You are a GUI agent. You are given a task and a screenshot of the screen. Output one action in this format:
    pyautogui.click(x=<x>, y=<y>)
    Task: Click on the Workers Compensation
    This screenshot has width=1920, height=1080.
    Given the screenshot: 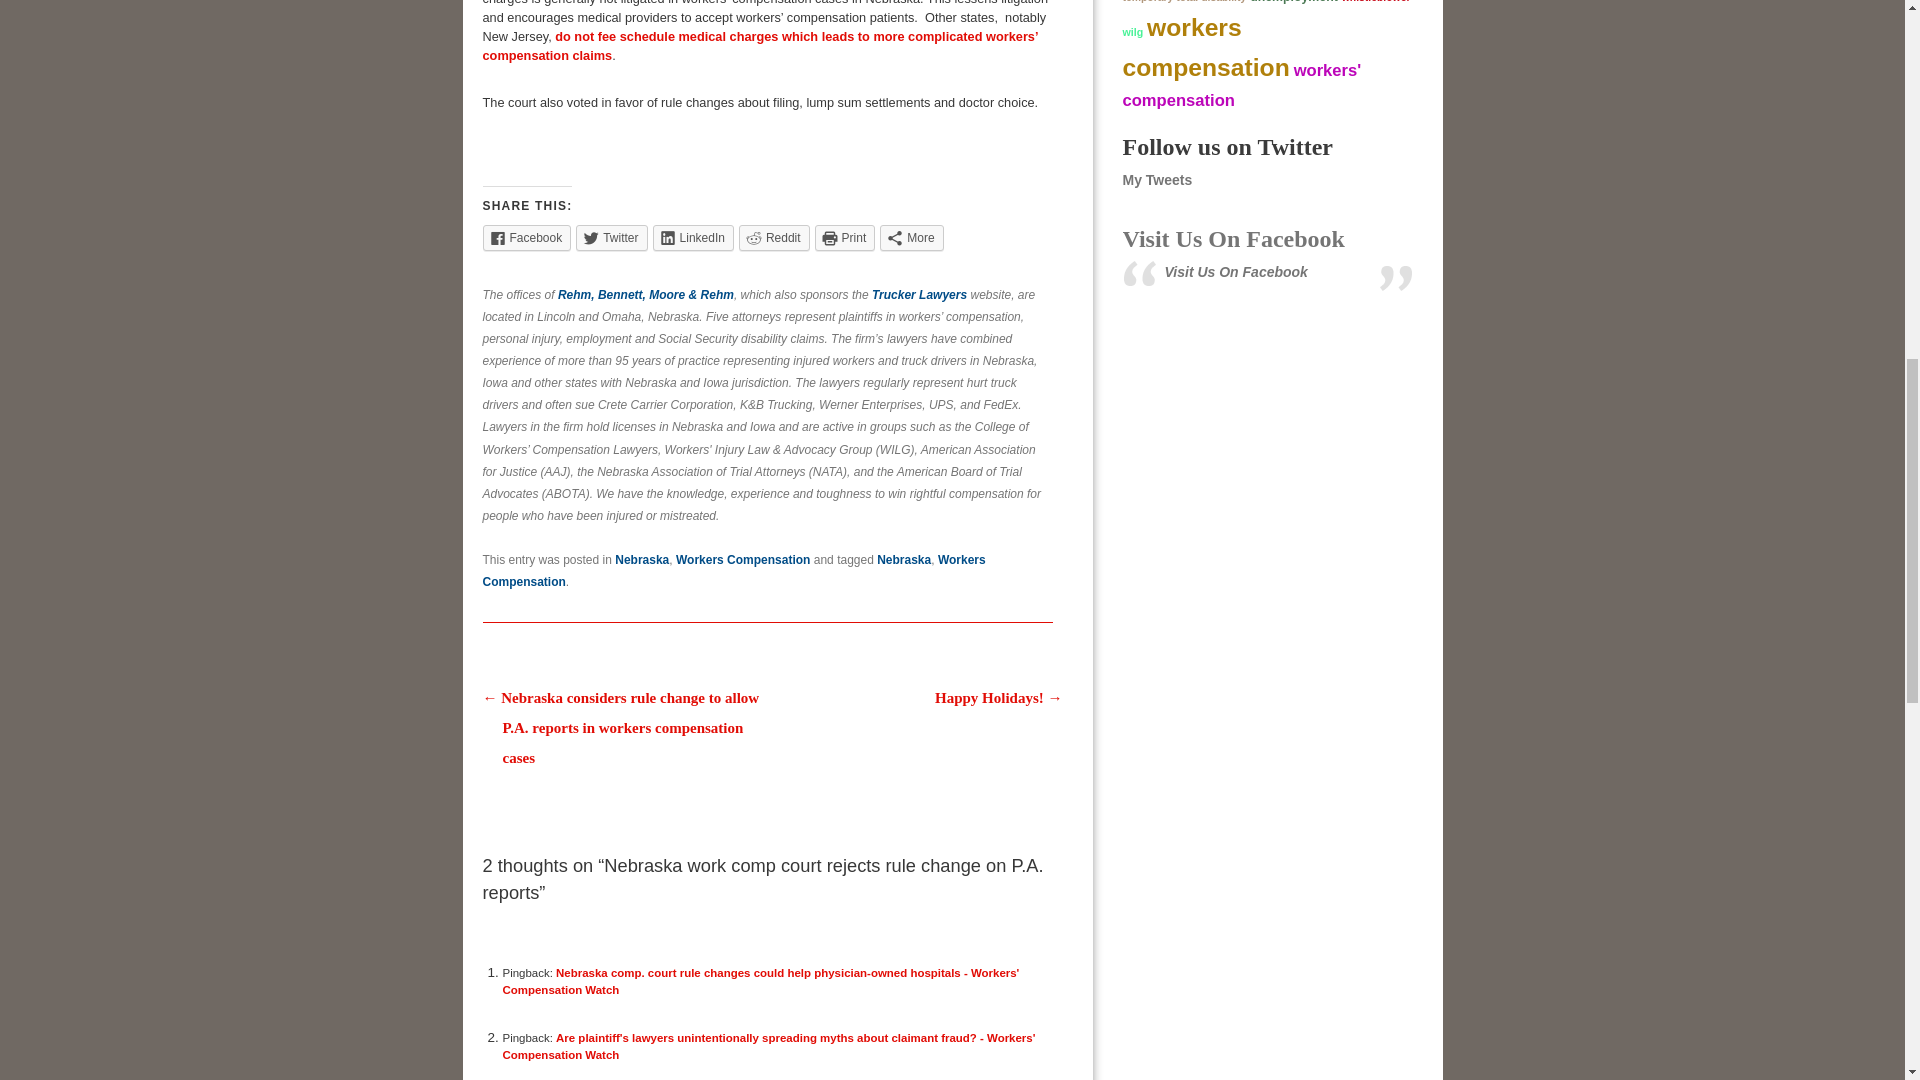 What is the action you would take?
    pyautogui.click(x=742, y=560)
    